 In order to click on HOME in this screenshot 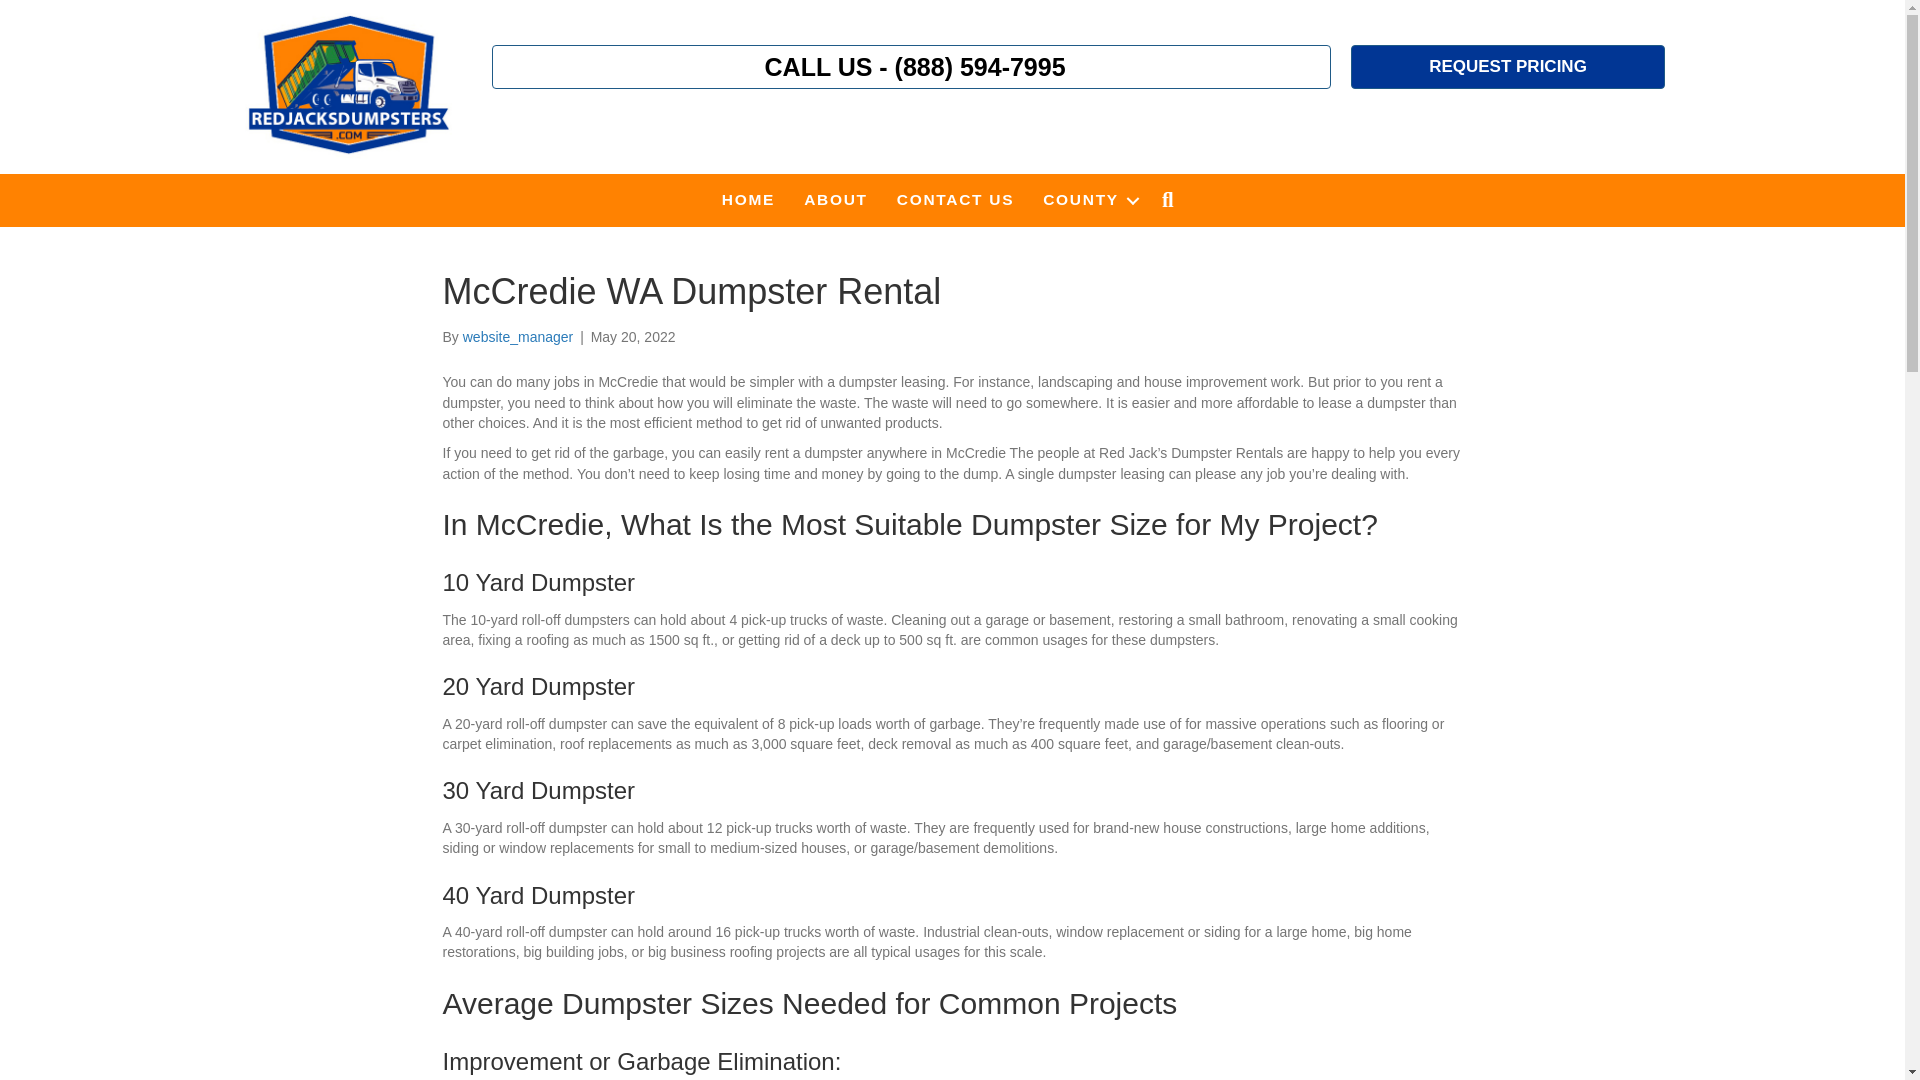, I will do `click(748, 199)`.